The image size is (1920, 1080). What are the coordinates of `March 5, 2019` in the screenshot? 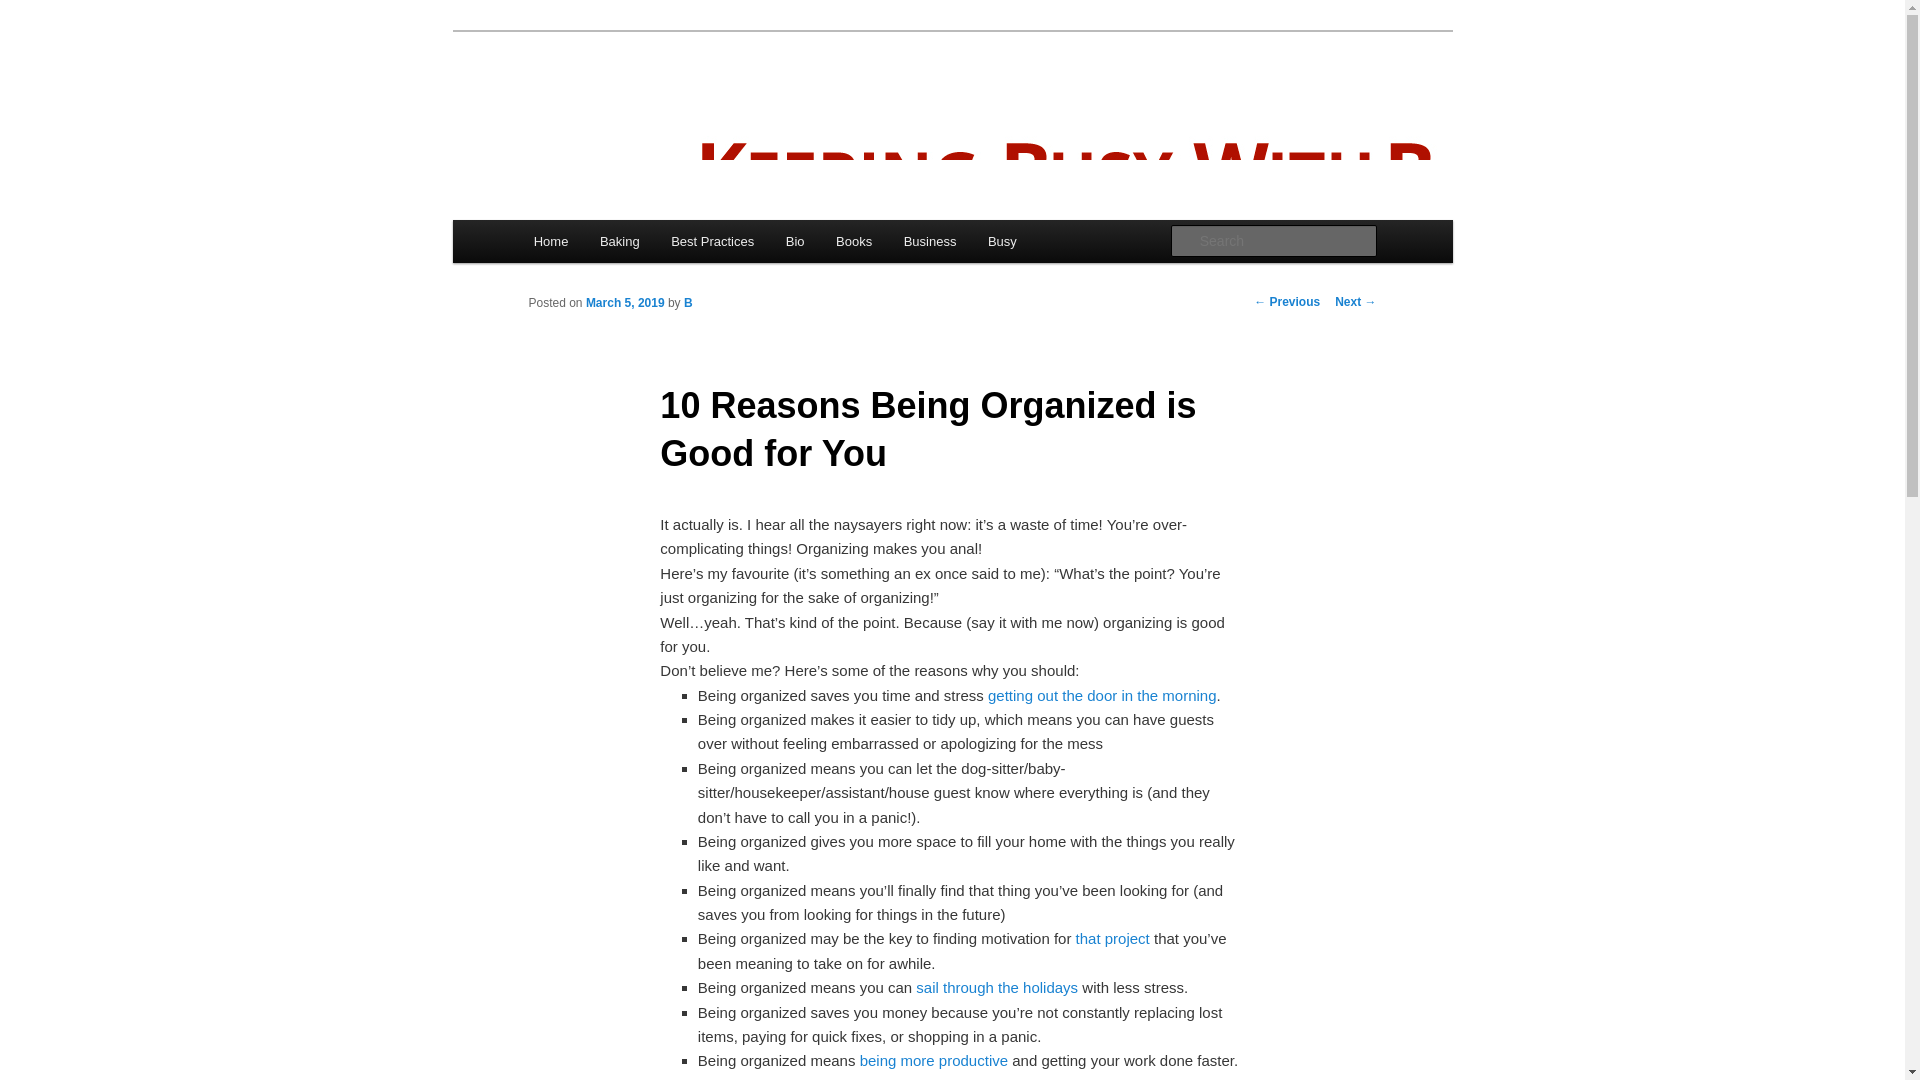 It's located at (624, 302).